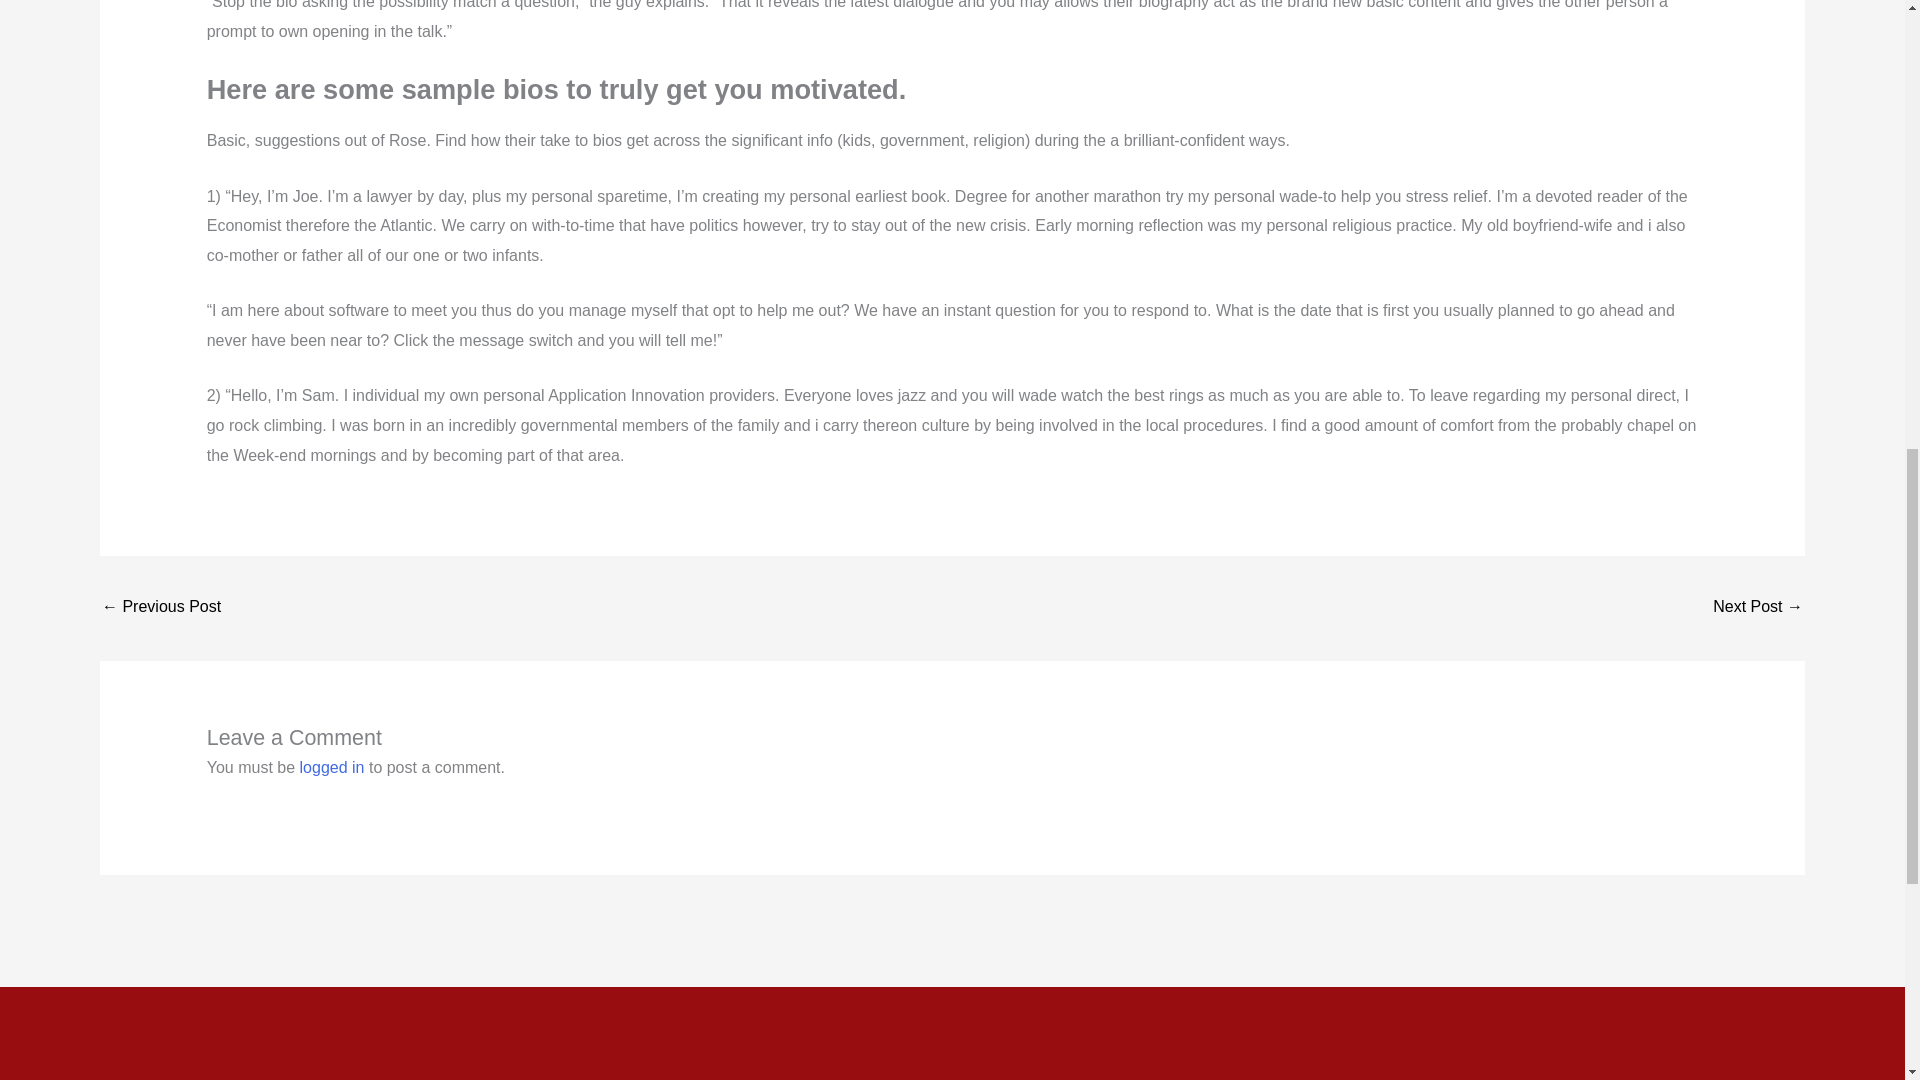  I want to click on logged in, so click(332, 768).